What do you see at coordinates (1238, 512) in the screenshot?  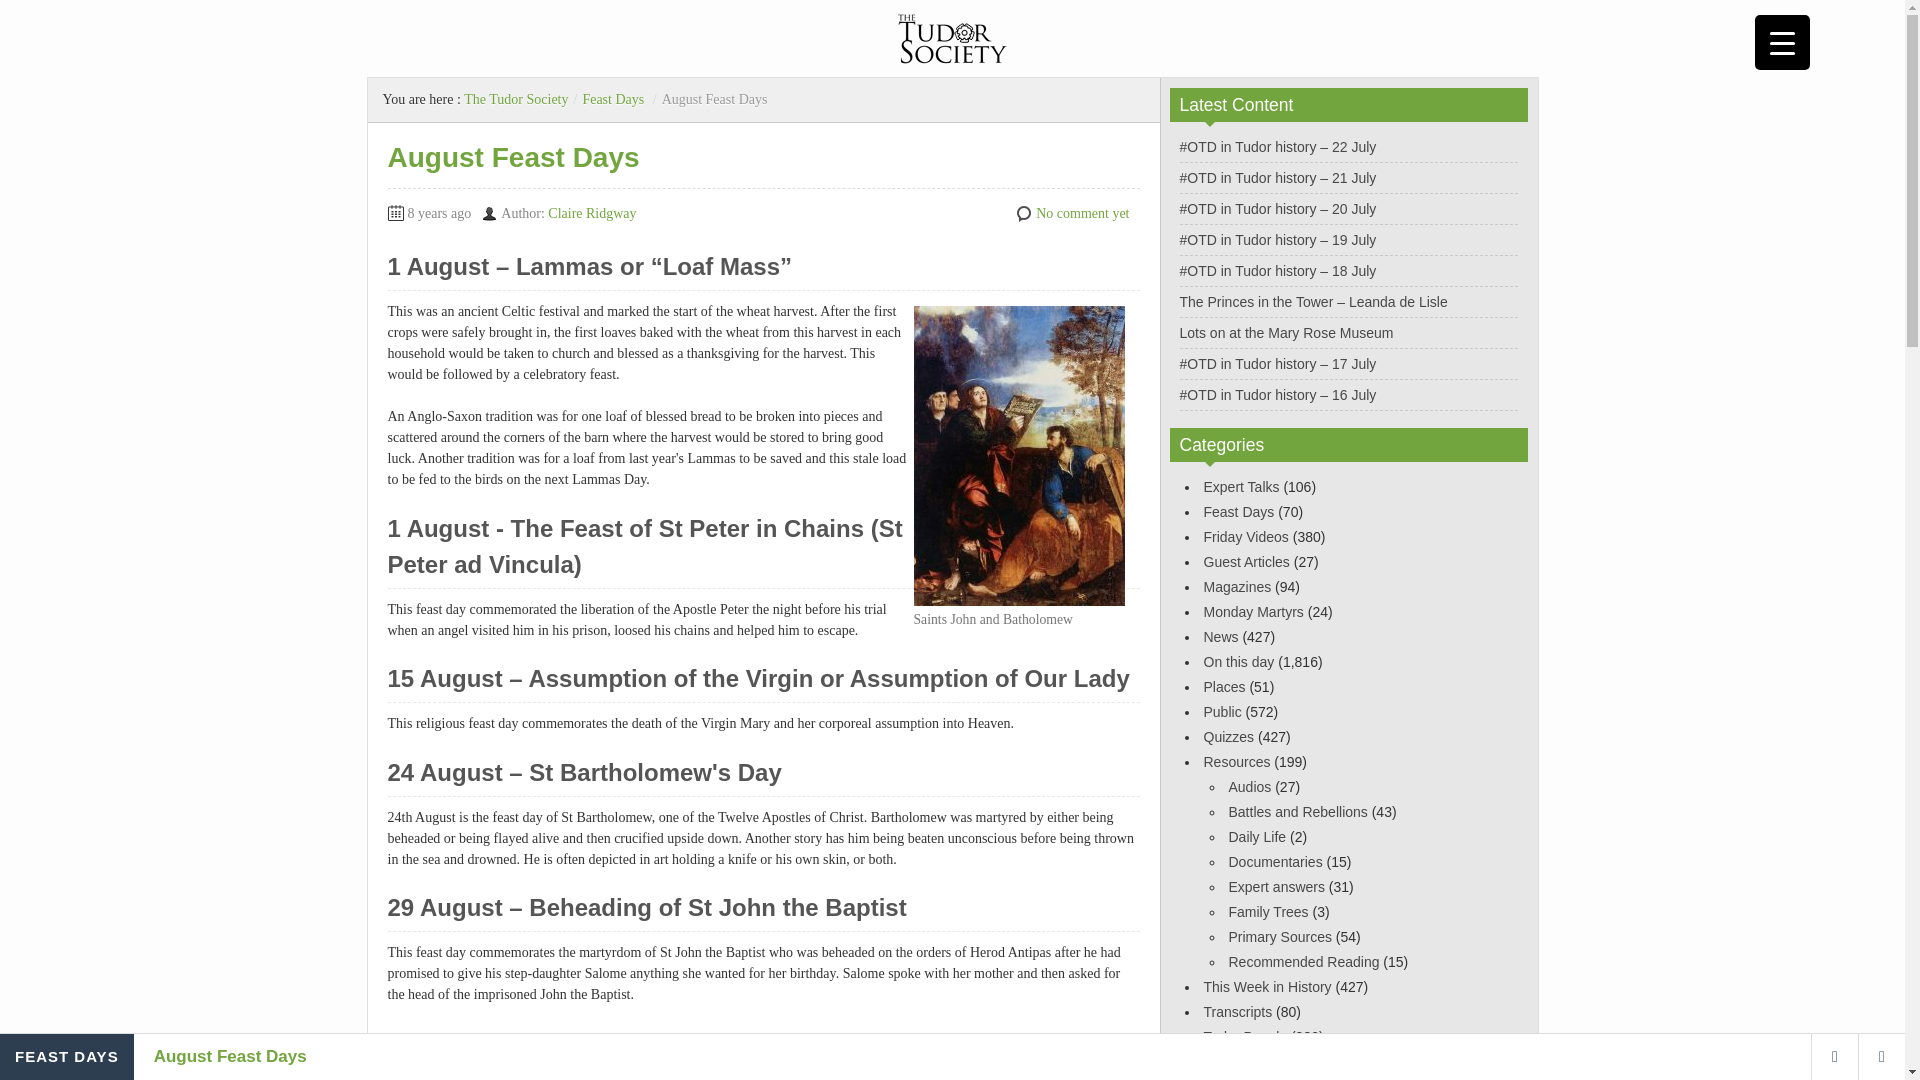 I see `Feast Days` at bounding box center [1238, 512].